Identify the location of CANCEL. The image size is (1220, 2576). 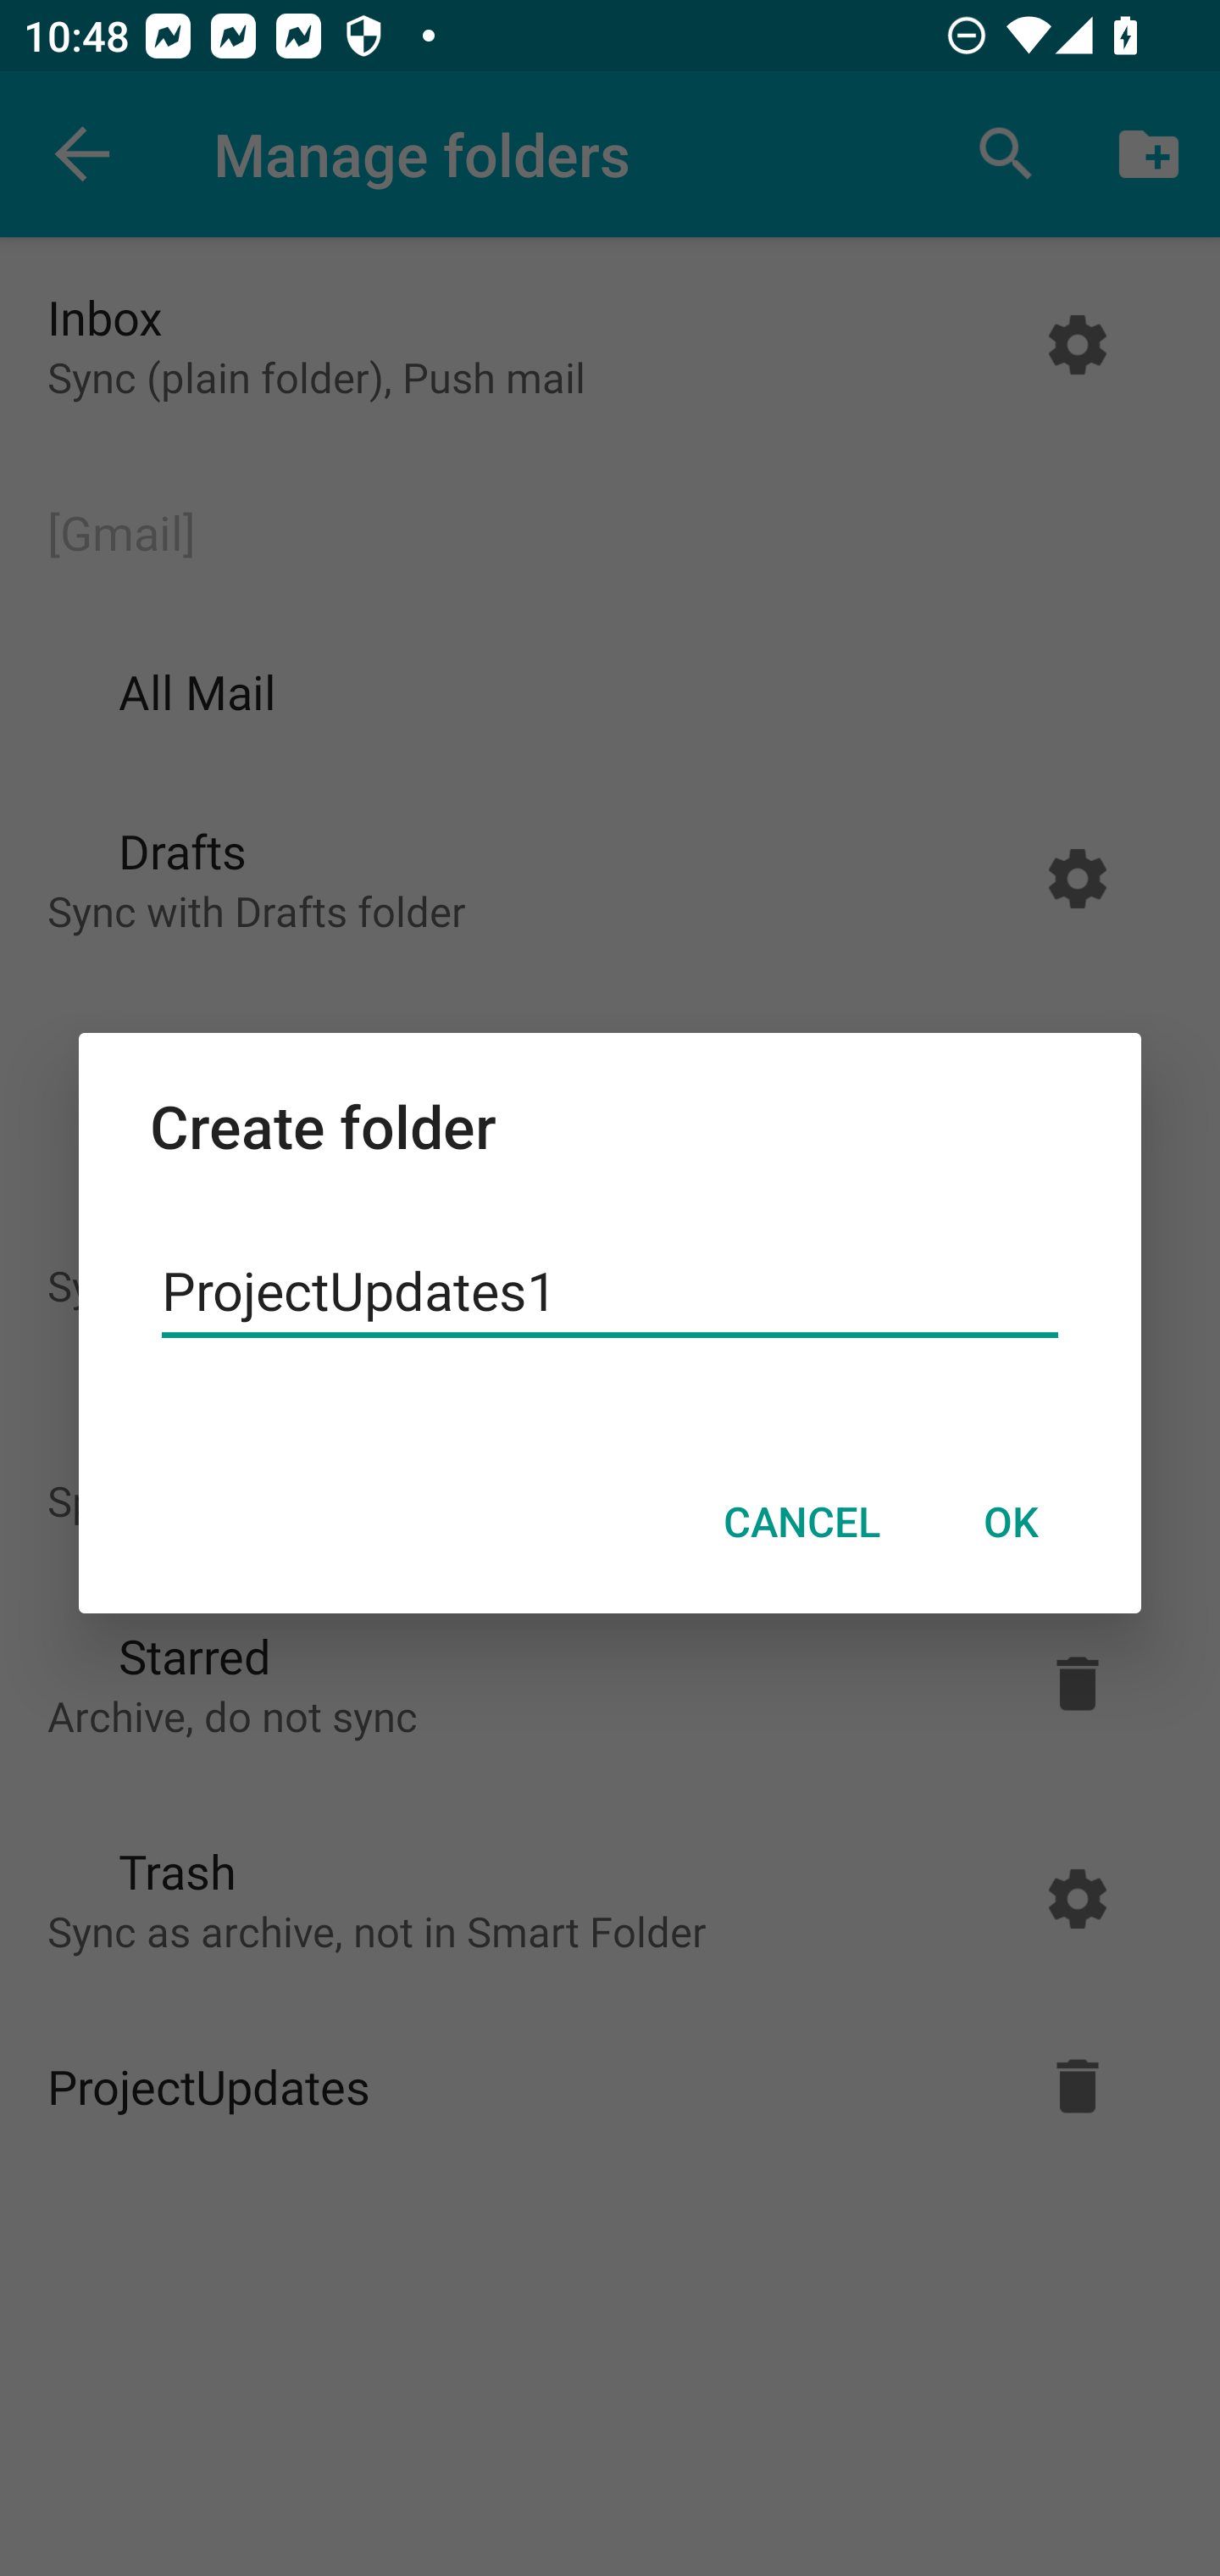
(801, 1522).